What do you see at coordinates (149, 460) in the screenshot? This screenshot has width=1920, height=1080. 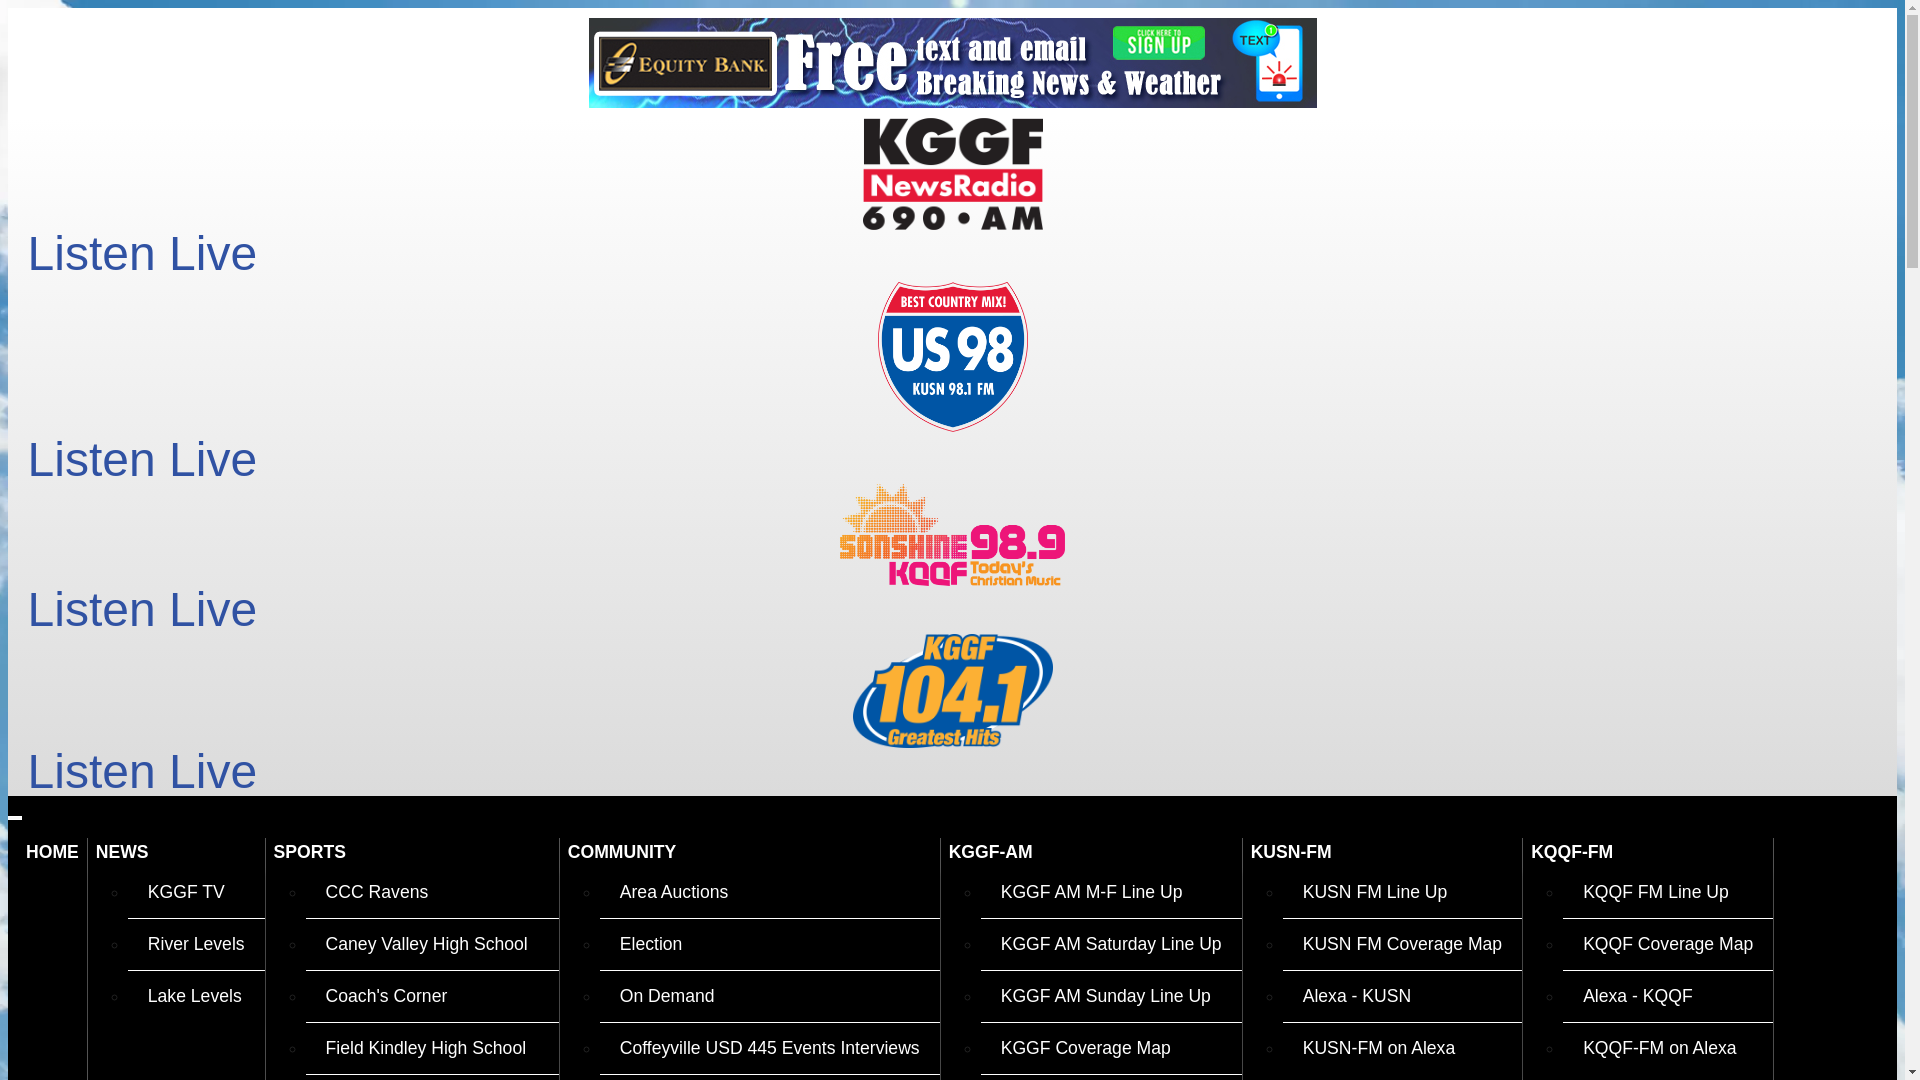 I see `Listen Live ` at bounding box center [149, 460].